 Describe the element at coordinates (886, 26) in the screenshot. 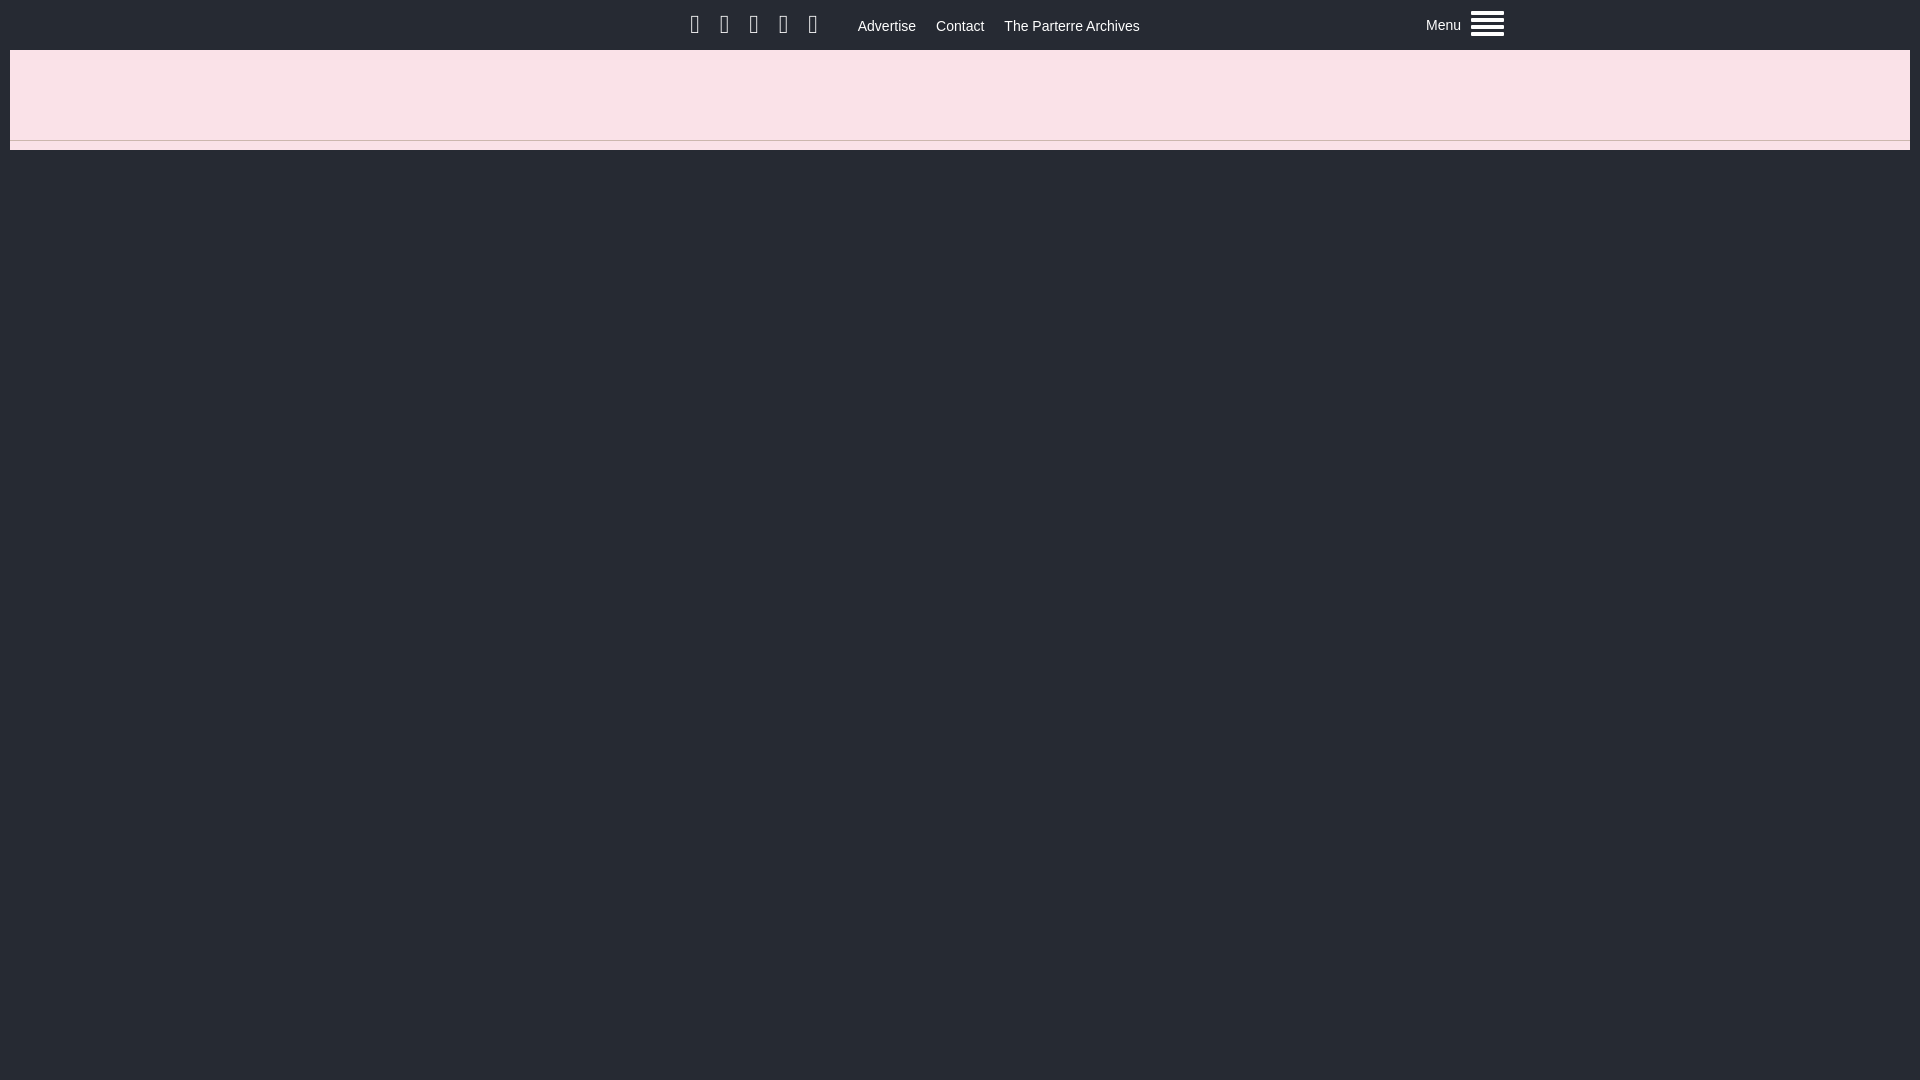

I see `Advertise` at that location.